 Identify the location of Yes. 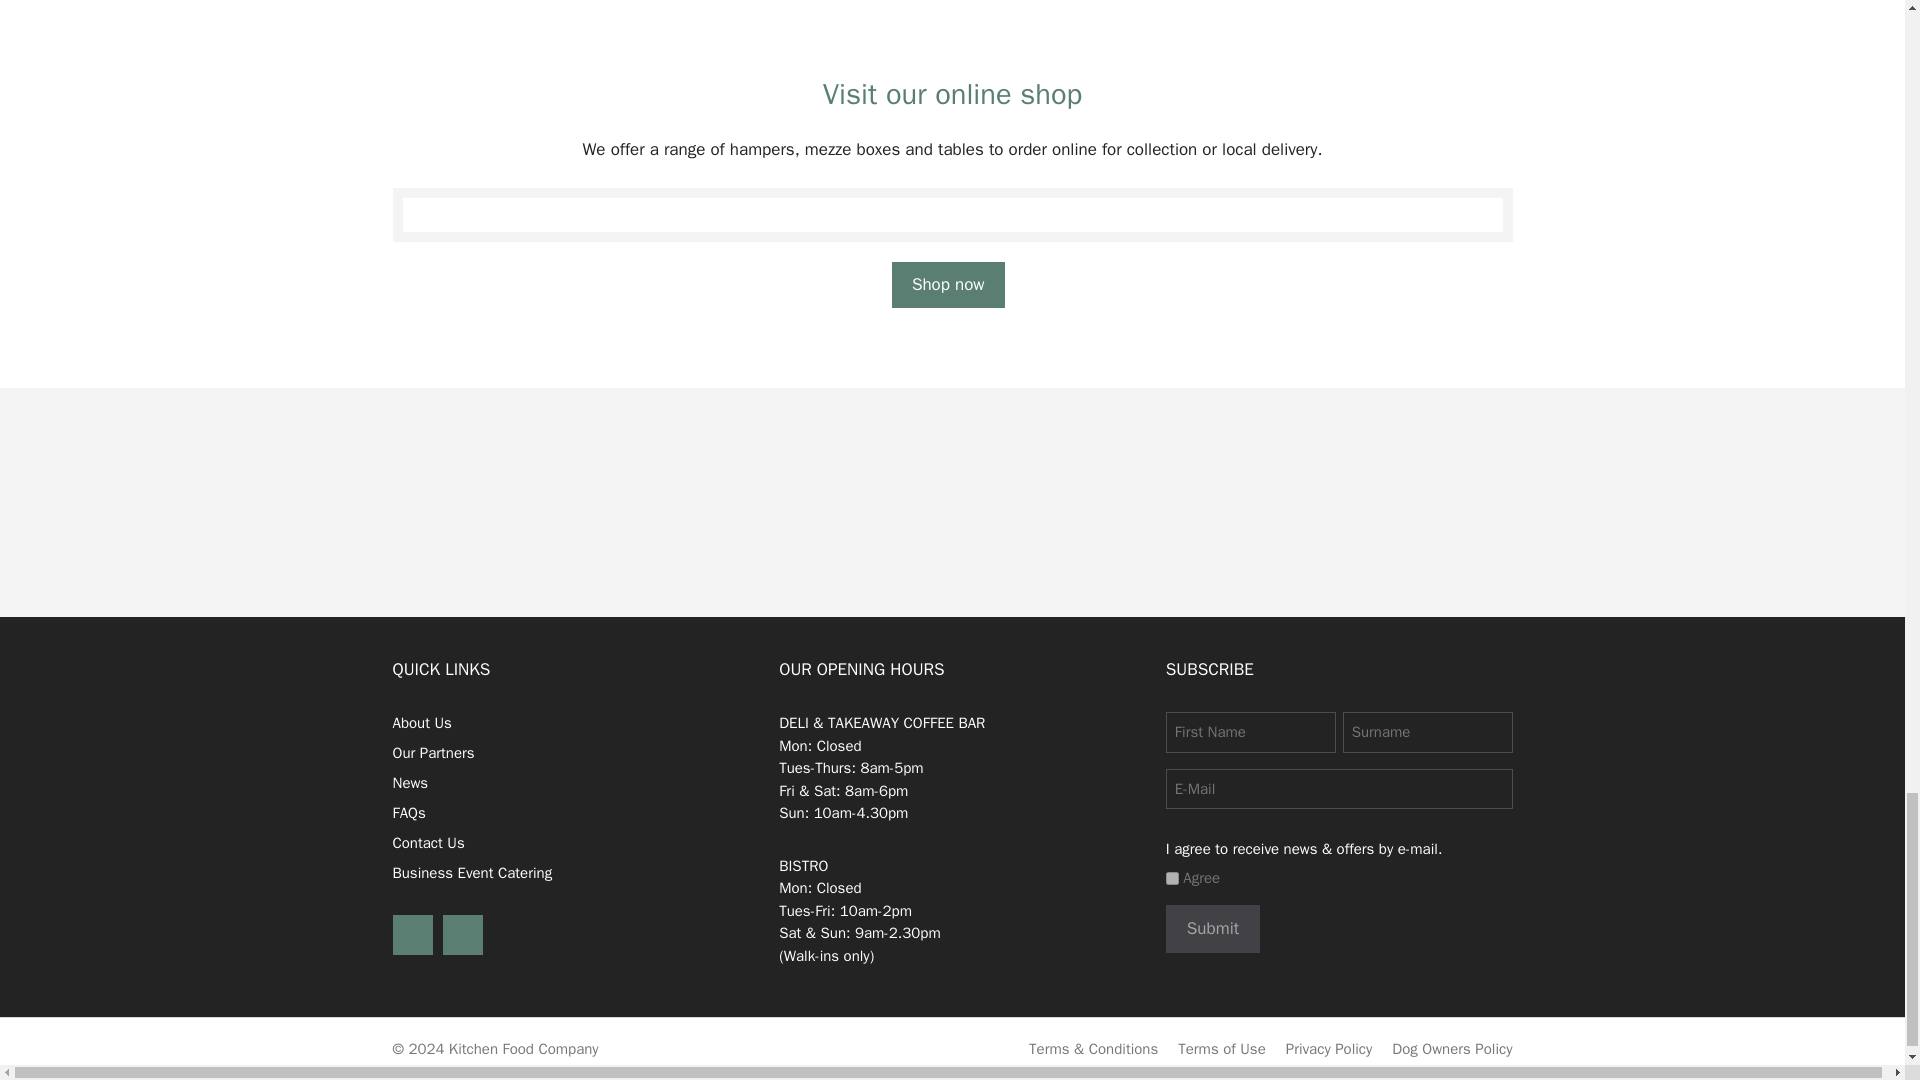
(1172, 878).